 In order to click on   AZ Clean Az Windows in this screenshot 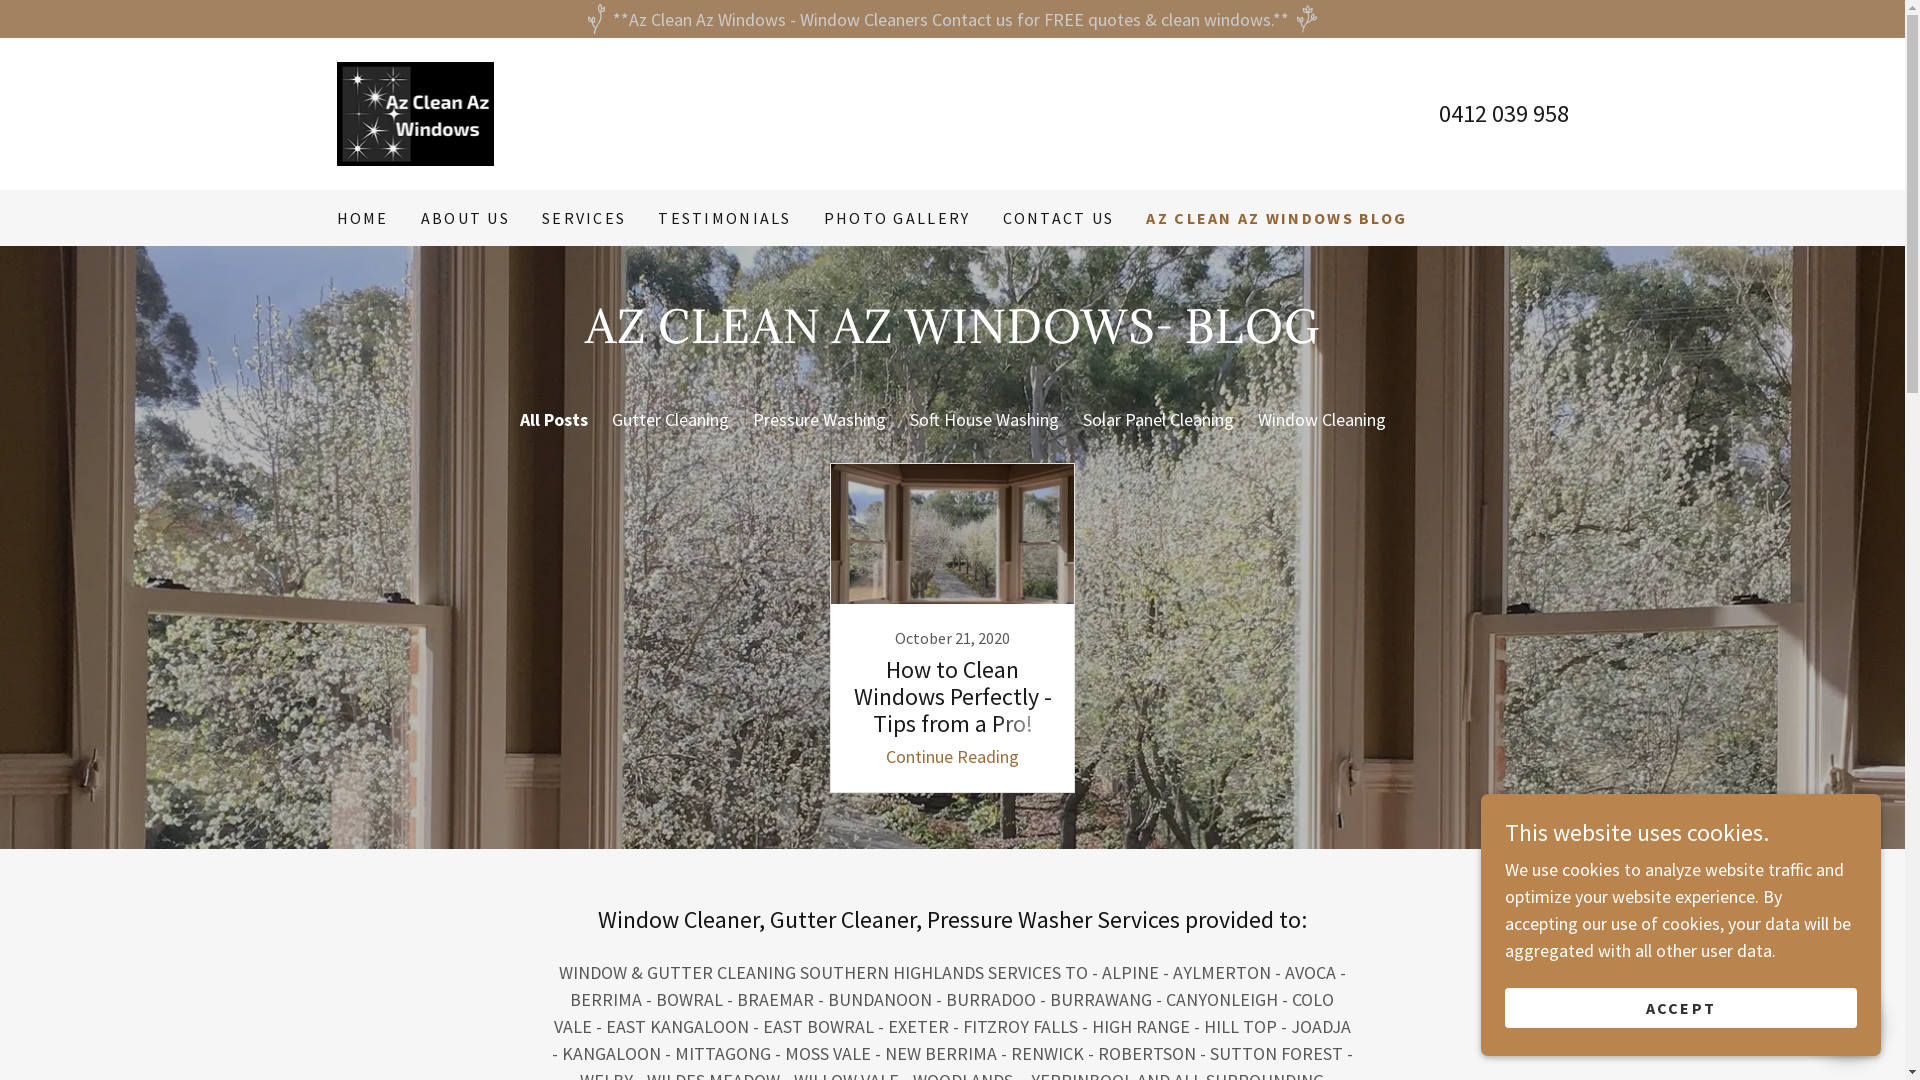, I will do `click(414, 112)`.